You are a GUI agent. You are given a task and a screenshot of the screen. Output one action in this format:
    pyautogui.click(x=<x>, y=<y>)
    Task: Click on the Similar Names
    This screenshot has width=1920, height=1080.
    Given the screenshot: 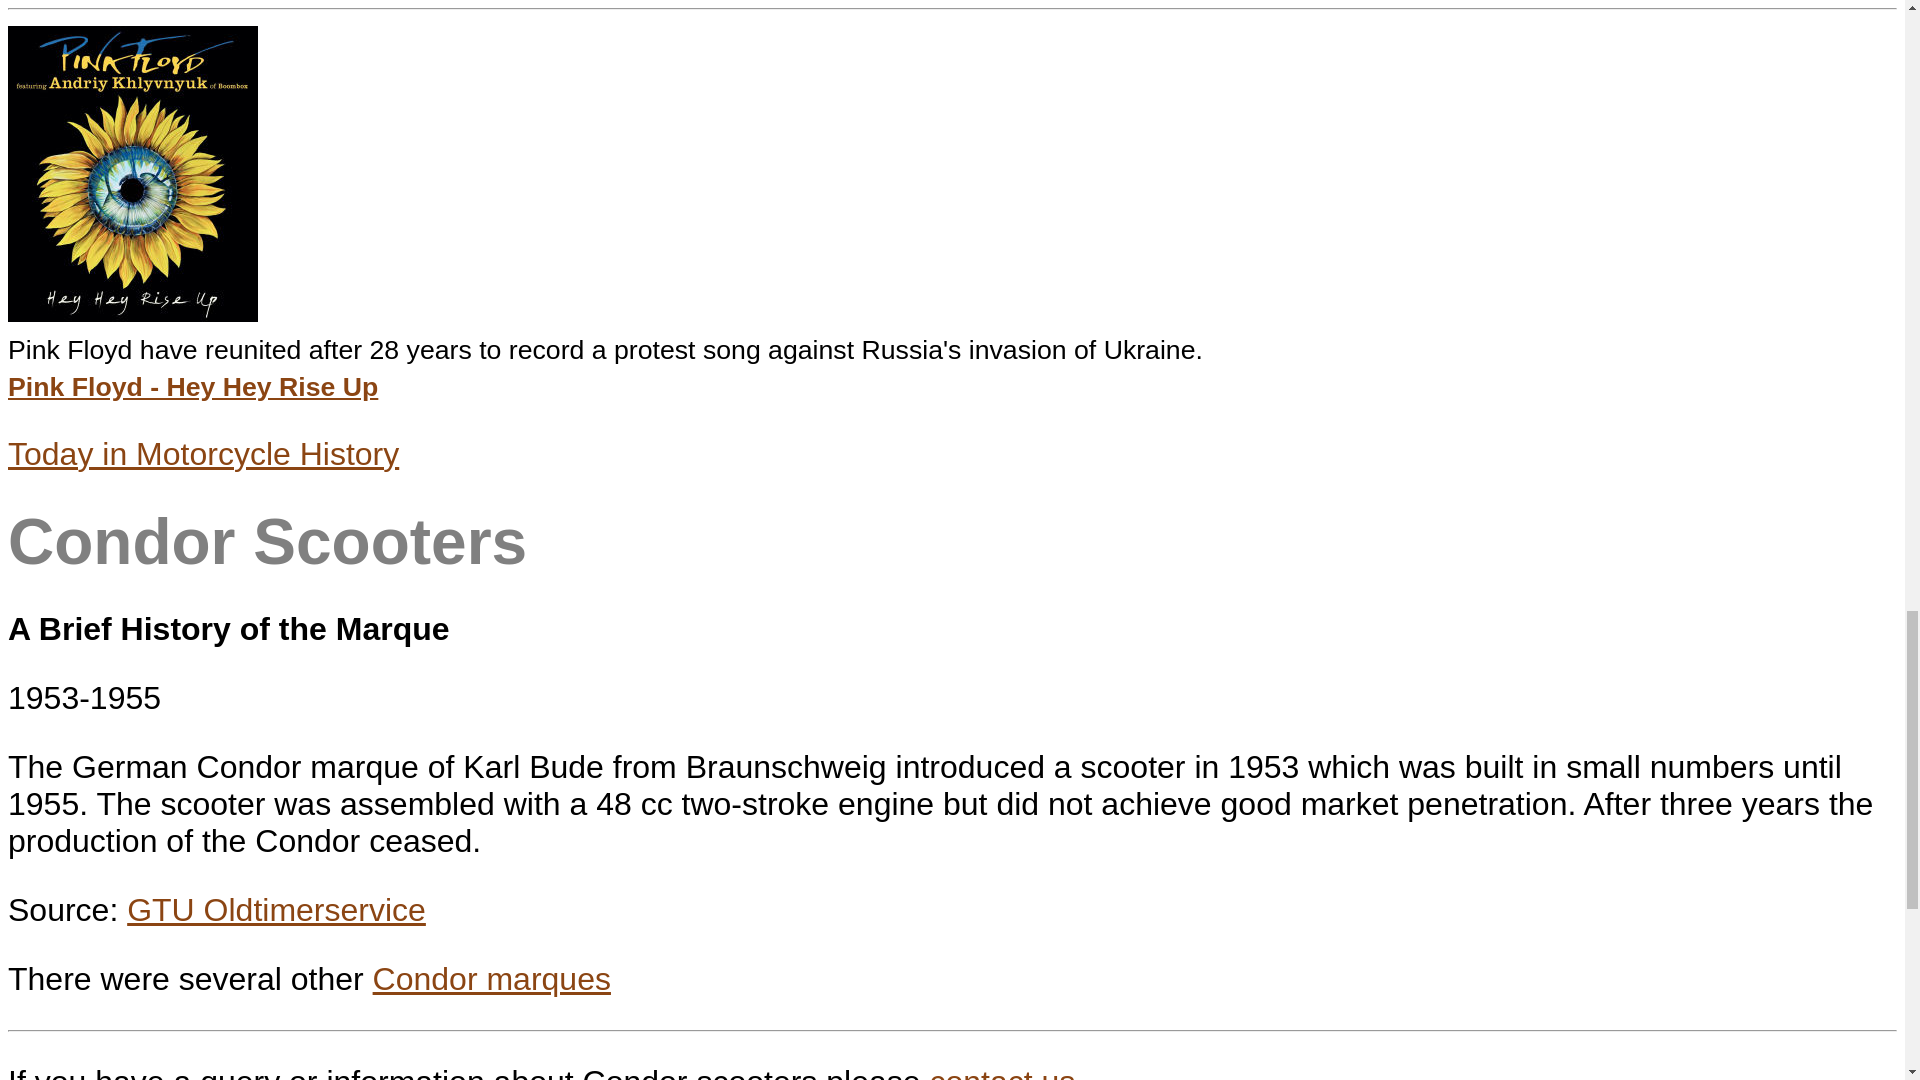 What is the action you would take?
    pyautogui.click(x=491, y=978)
    